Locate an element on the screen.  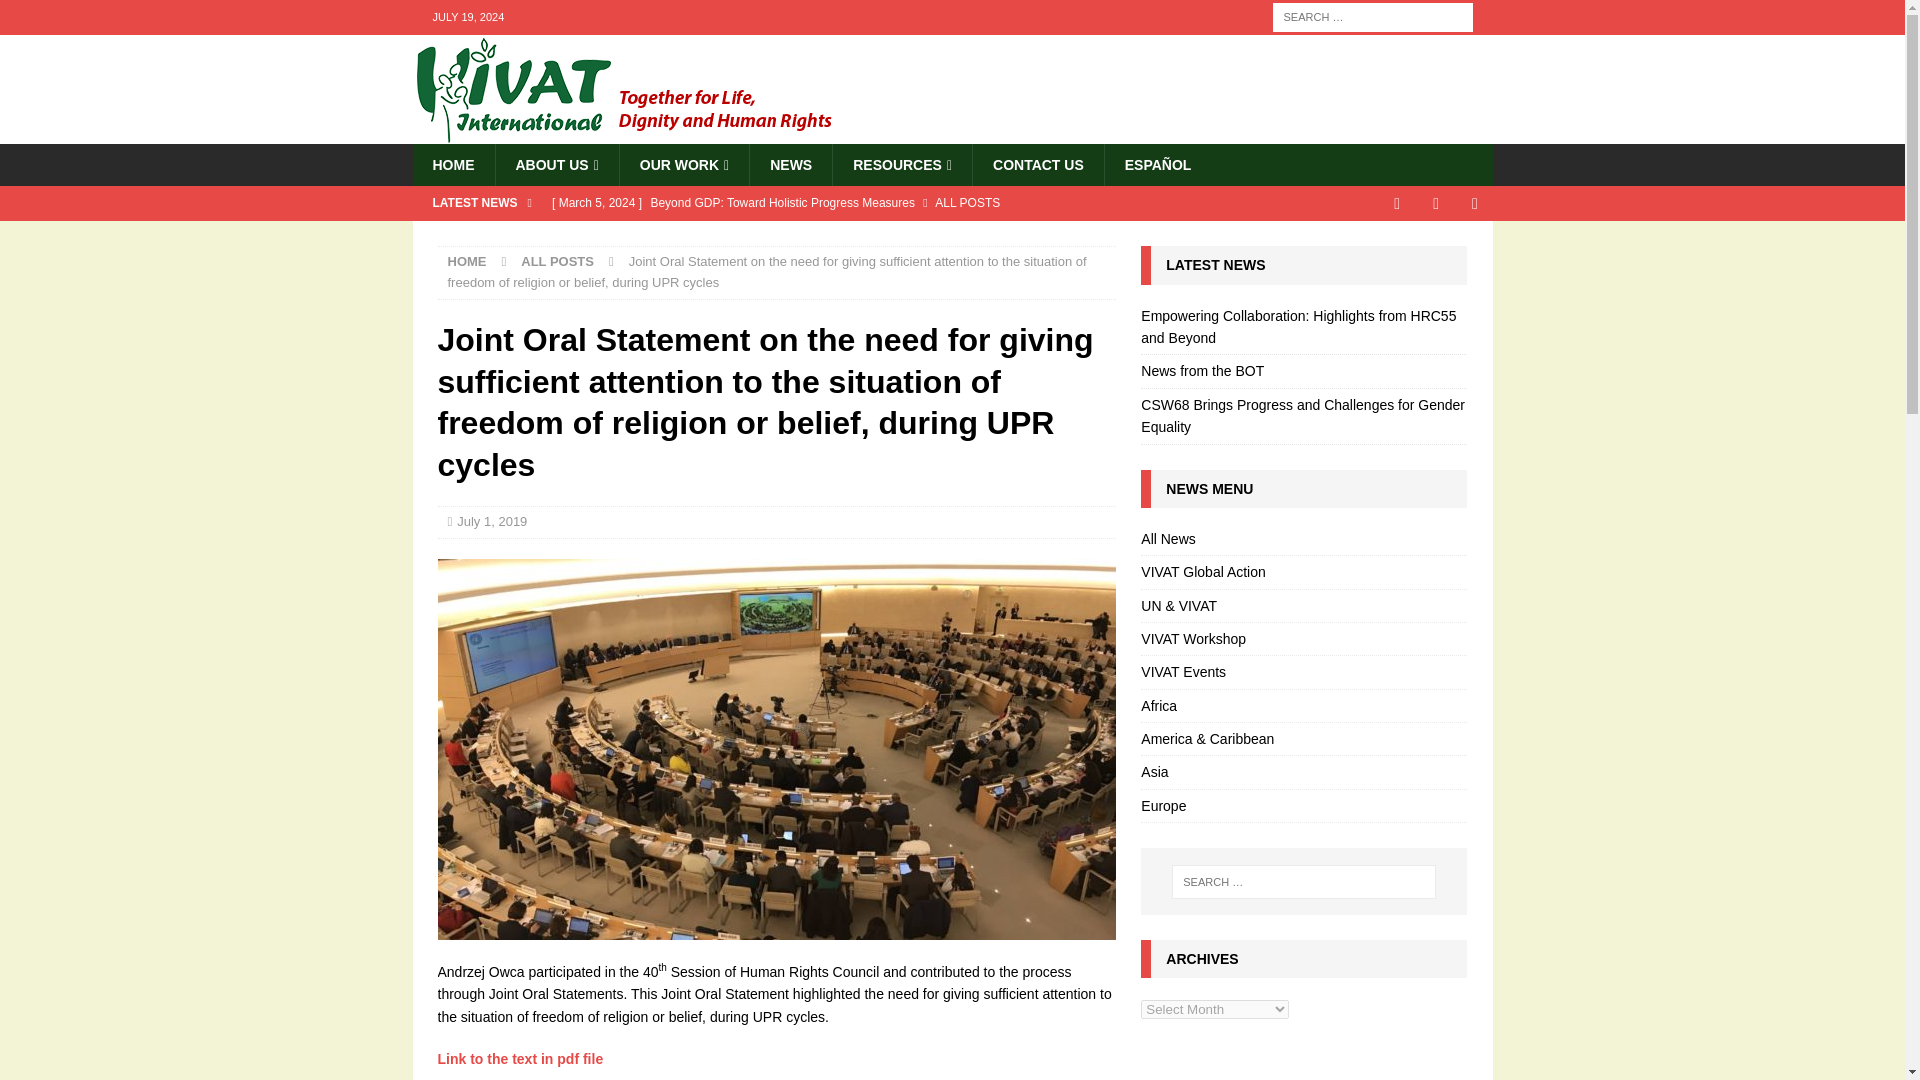
Search is located at coordinates (74, 16).